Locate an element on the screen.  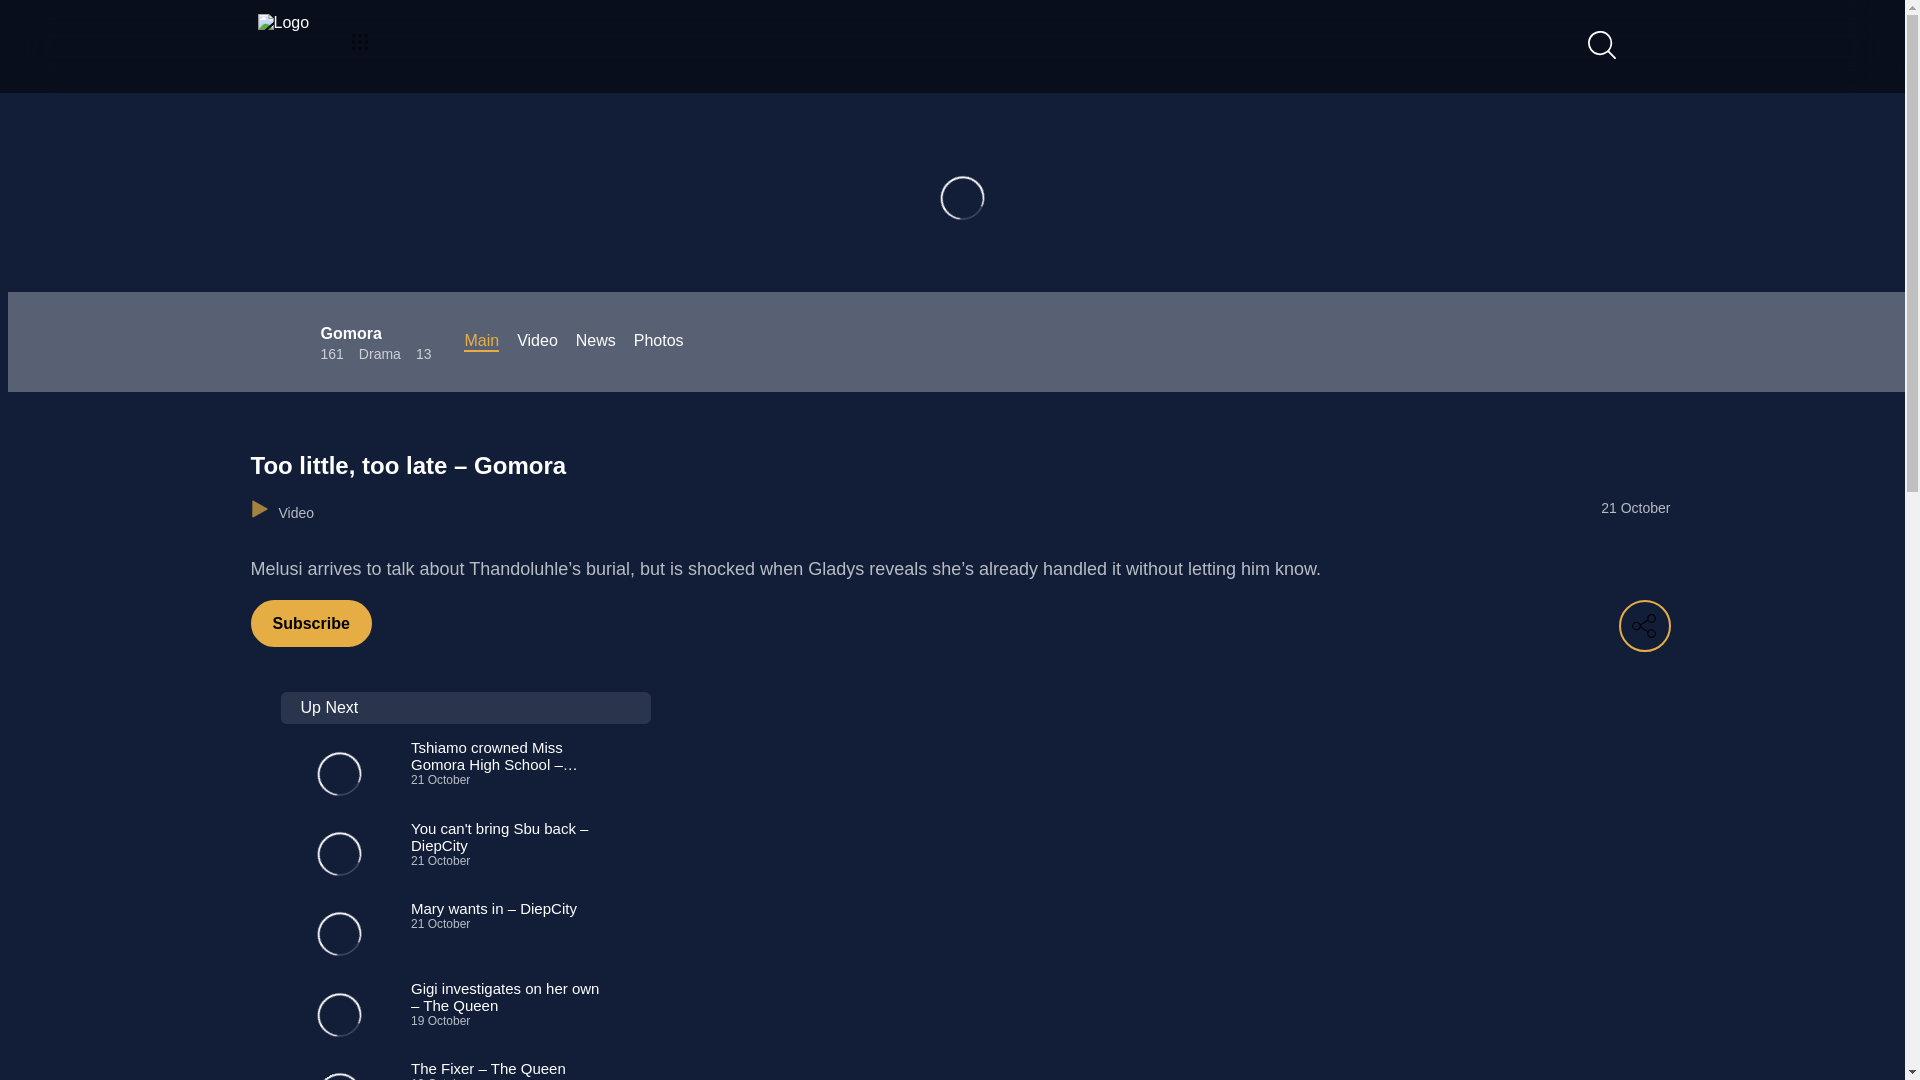
Main is located at coordinates (482, 342).